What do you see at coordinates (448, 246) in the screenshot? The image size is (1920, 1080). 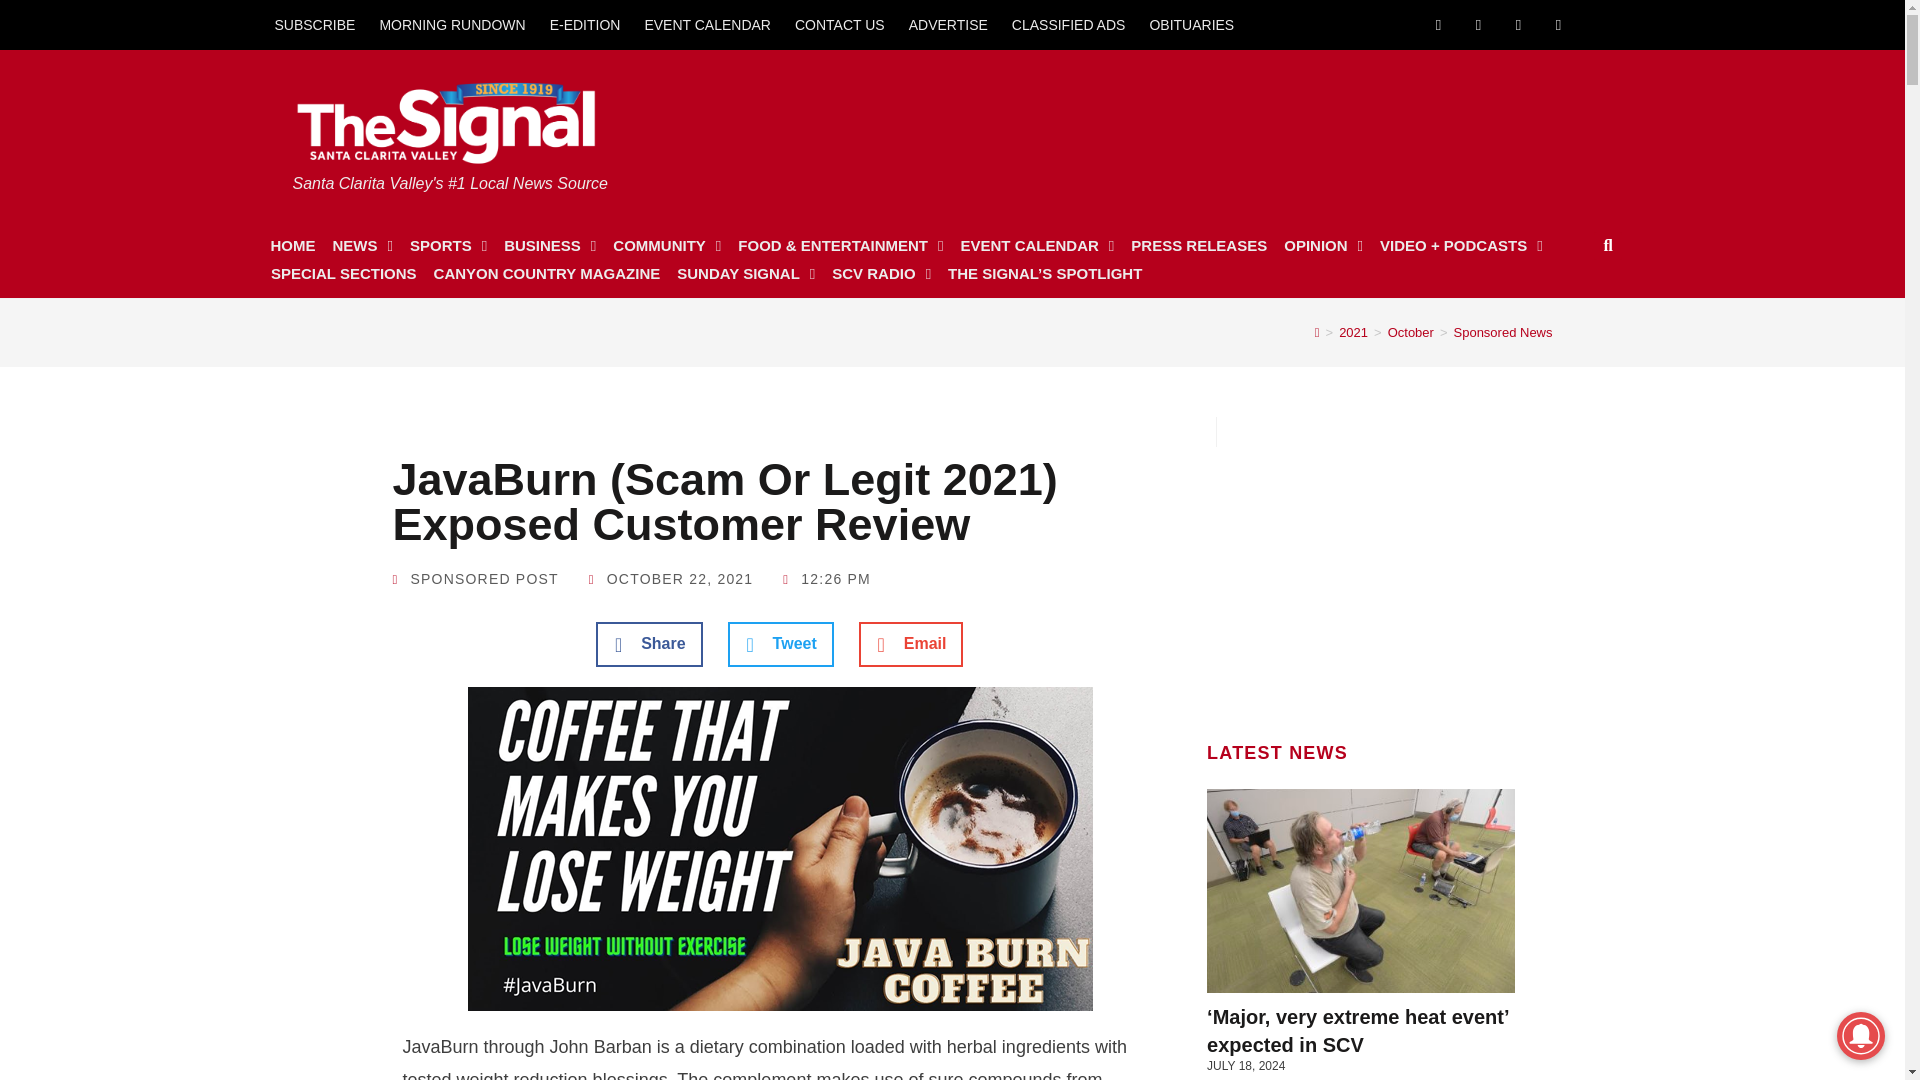 I see `SPORTS` at bounding box center [448, 246].